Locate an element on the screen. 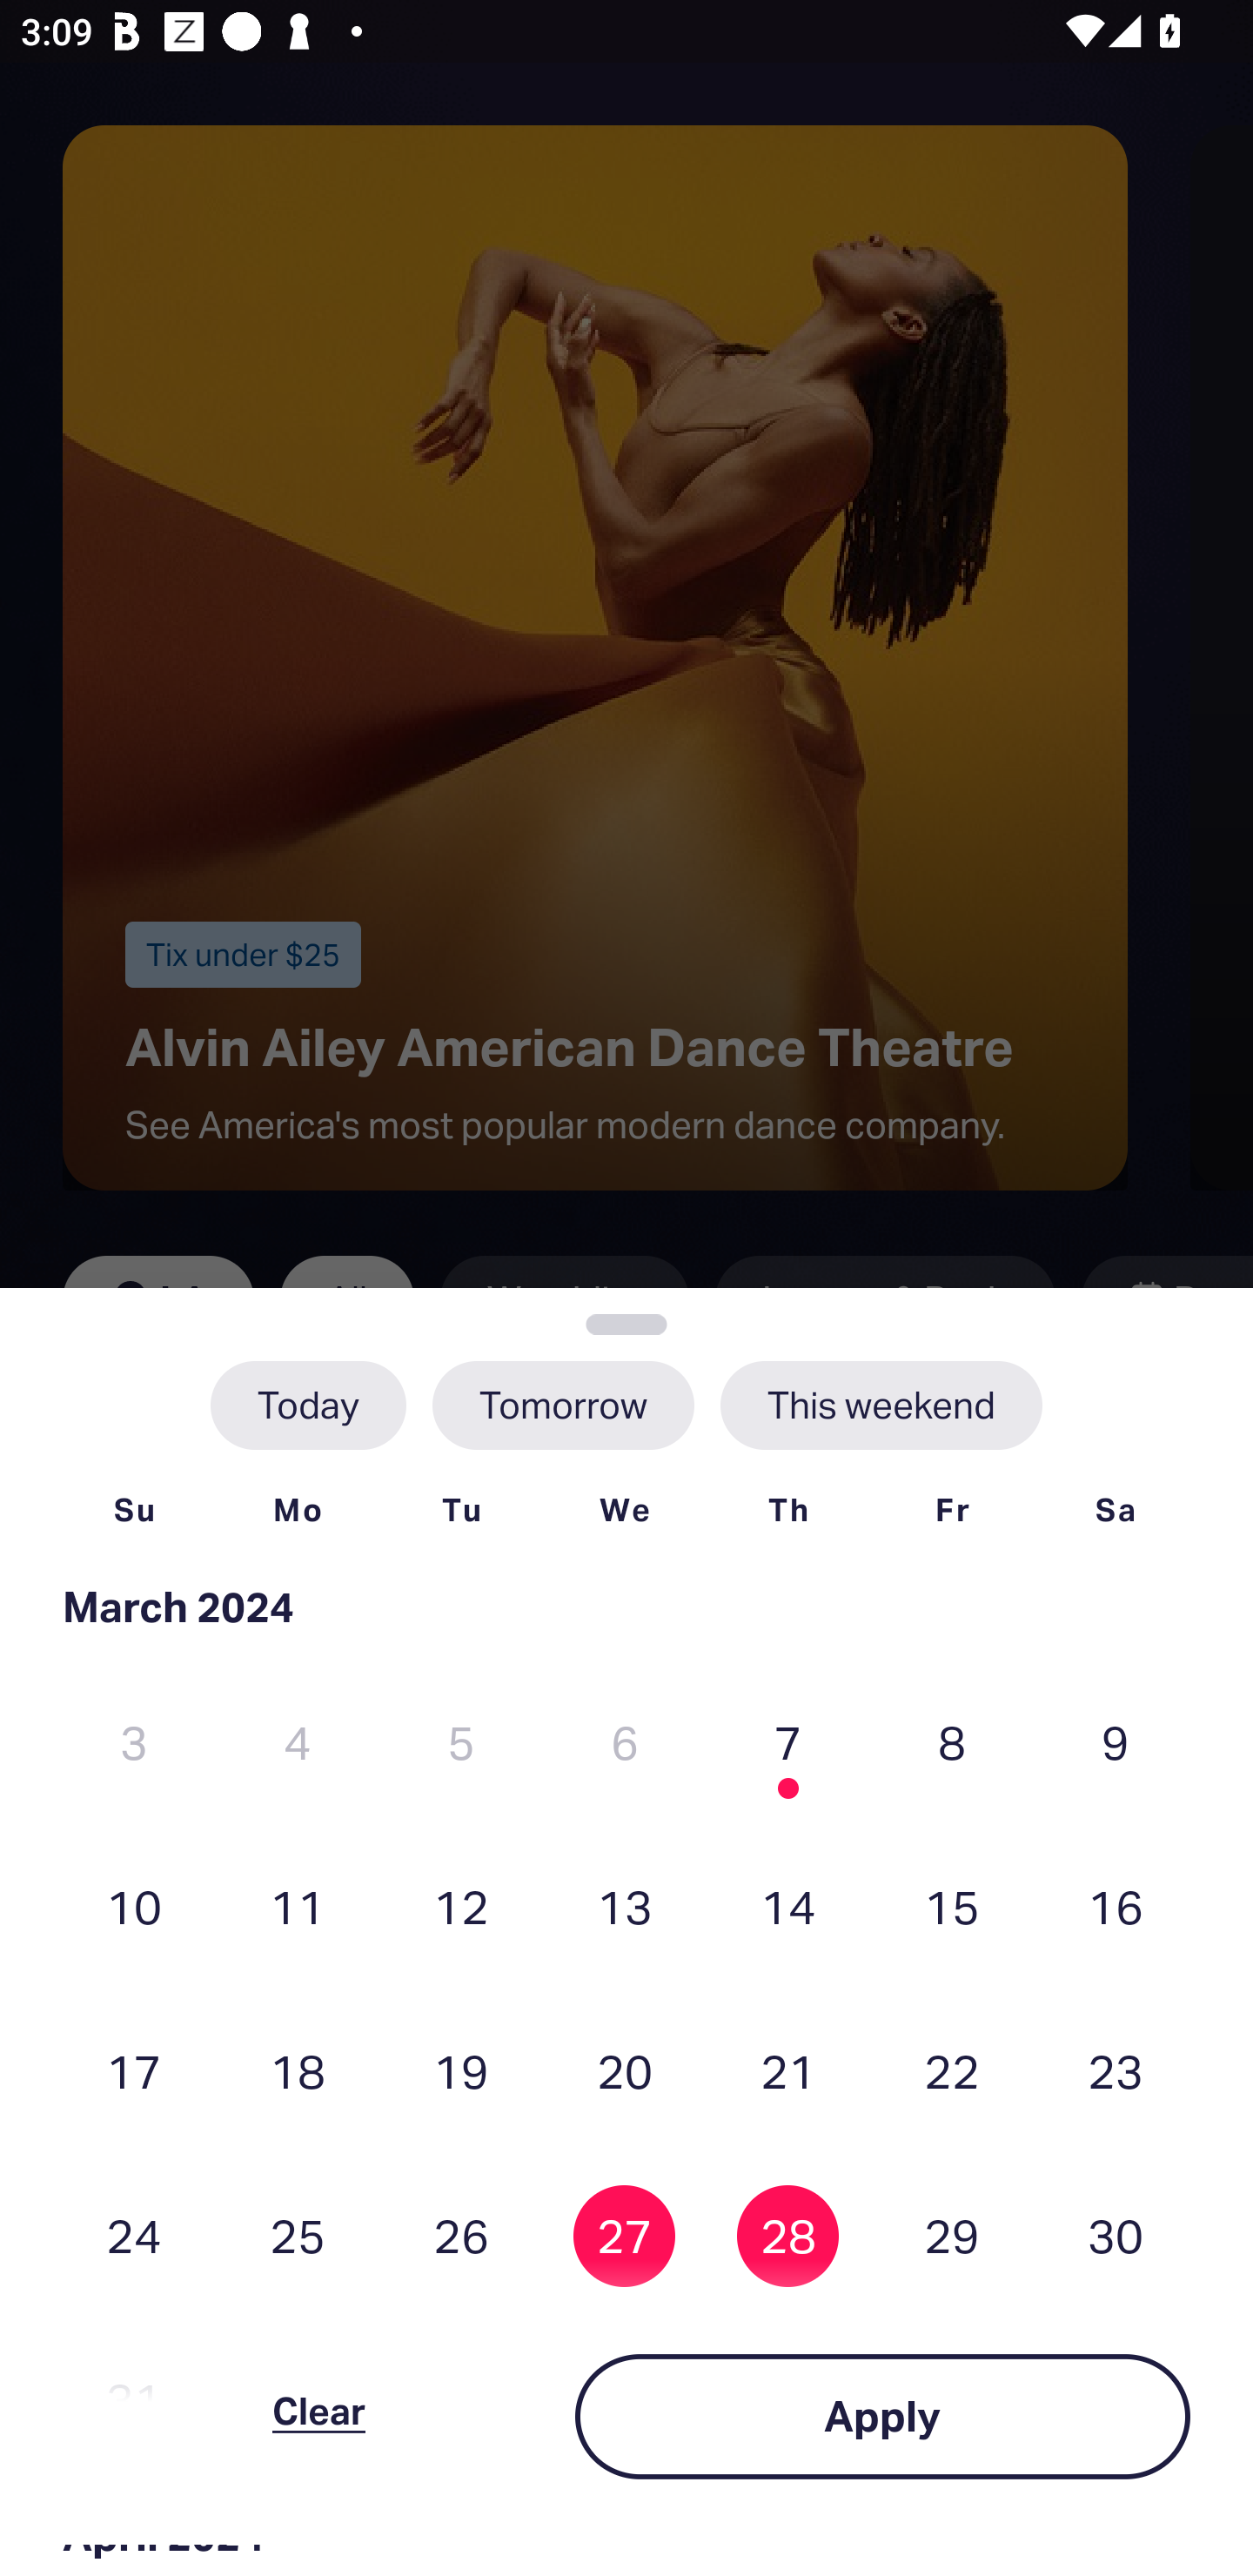  5 is located at coordinates (461, 1742).